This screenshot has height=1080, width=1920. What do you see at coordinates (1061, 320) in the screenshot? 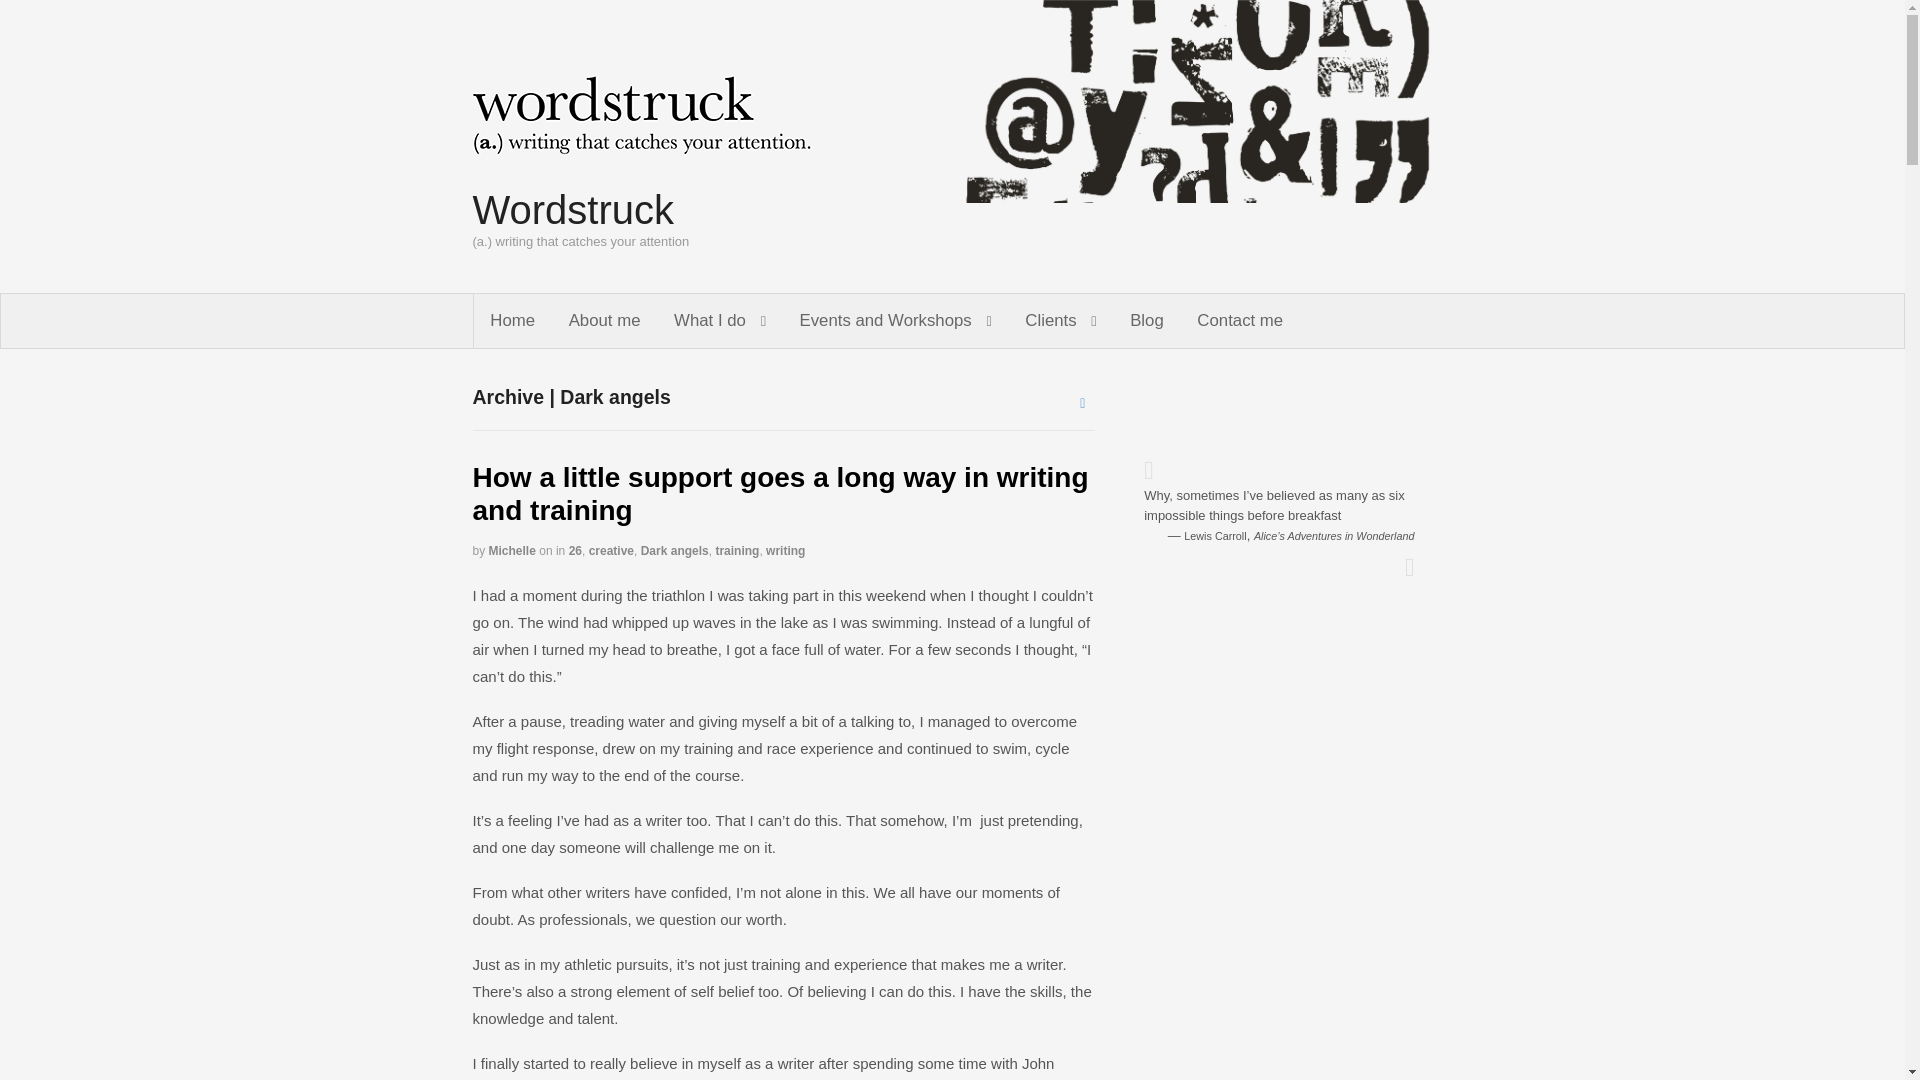
I see `Clients` at bounding box center [1061, 320].